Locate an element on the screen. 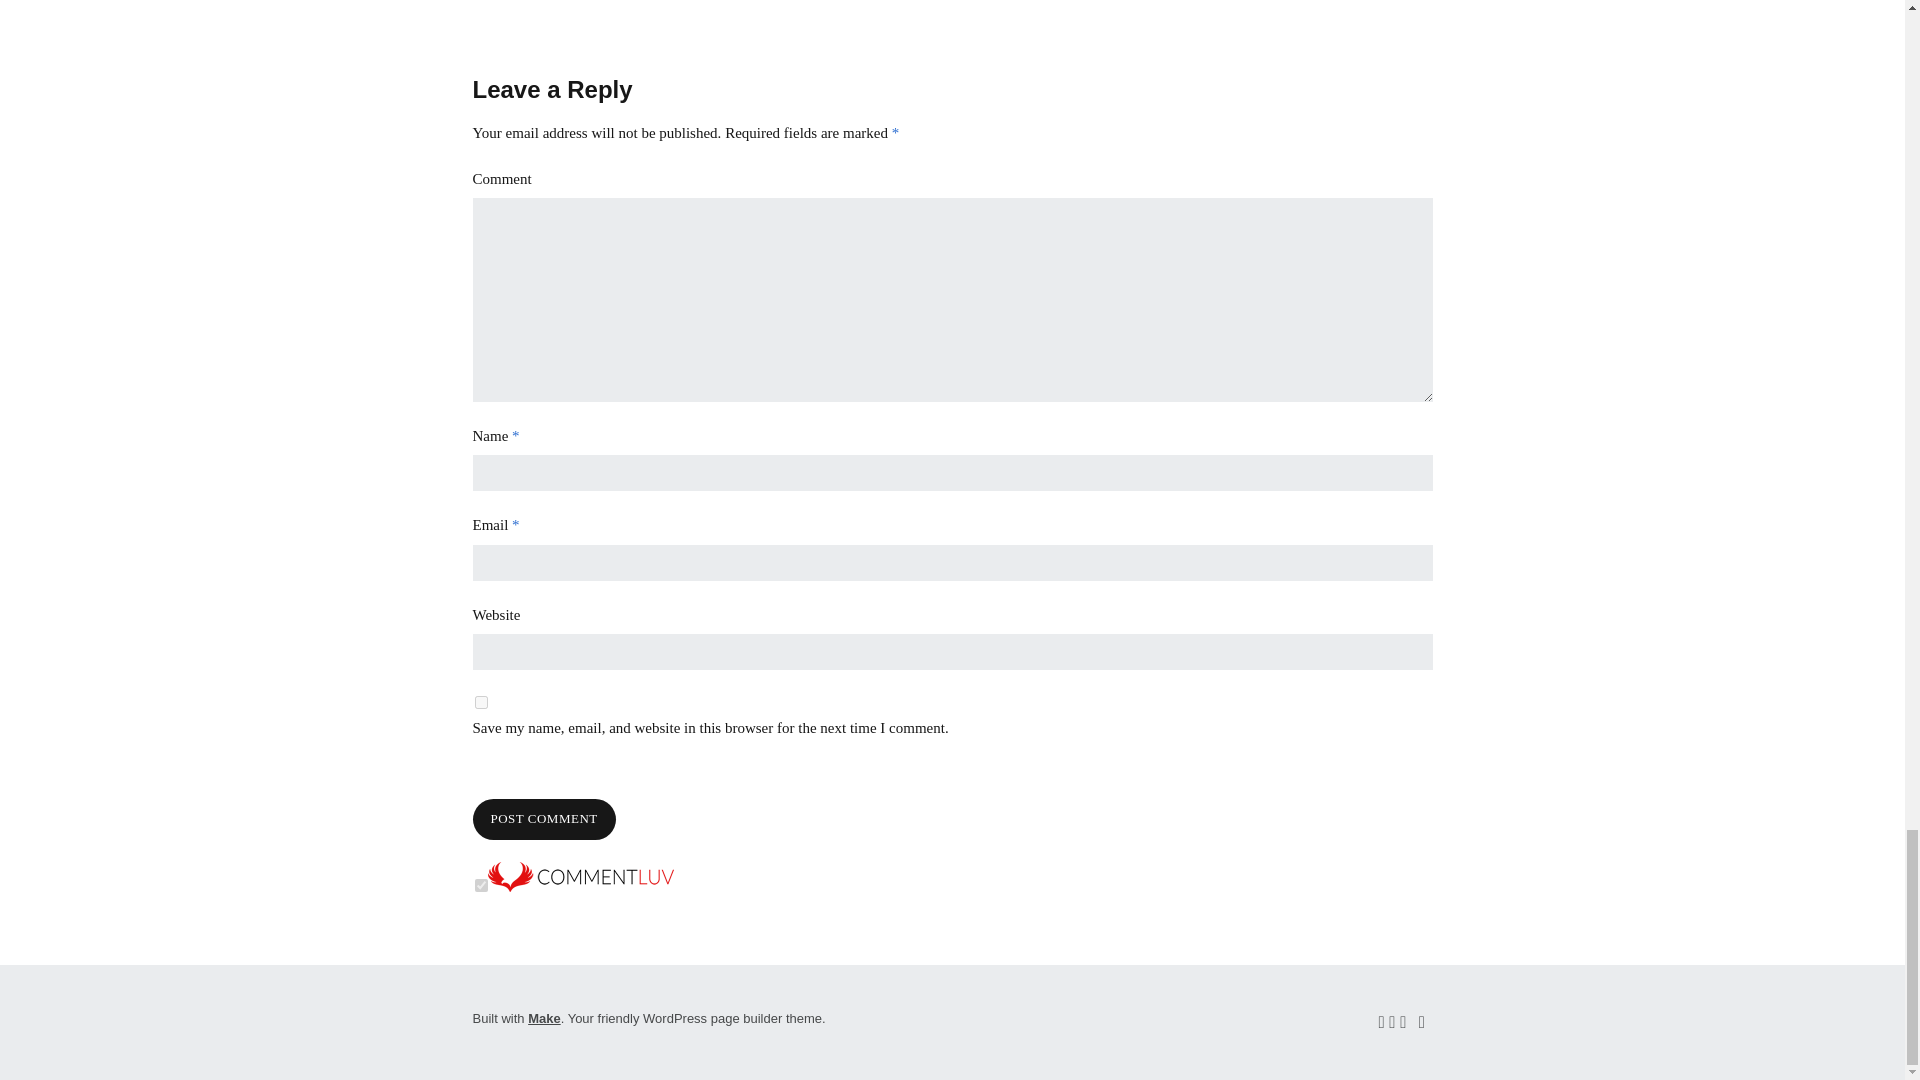 The image size is (1920, 1080). yes is located at coordinates (480, 702).